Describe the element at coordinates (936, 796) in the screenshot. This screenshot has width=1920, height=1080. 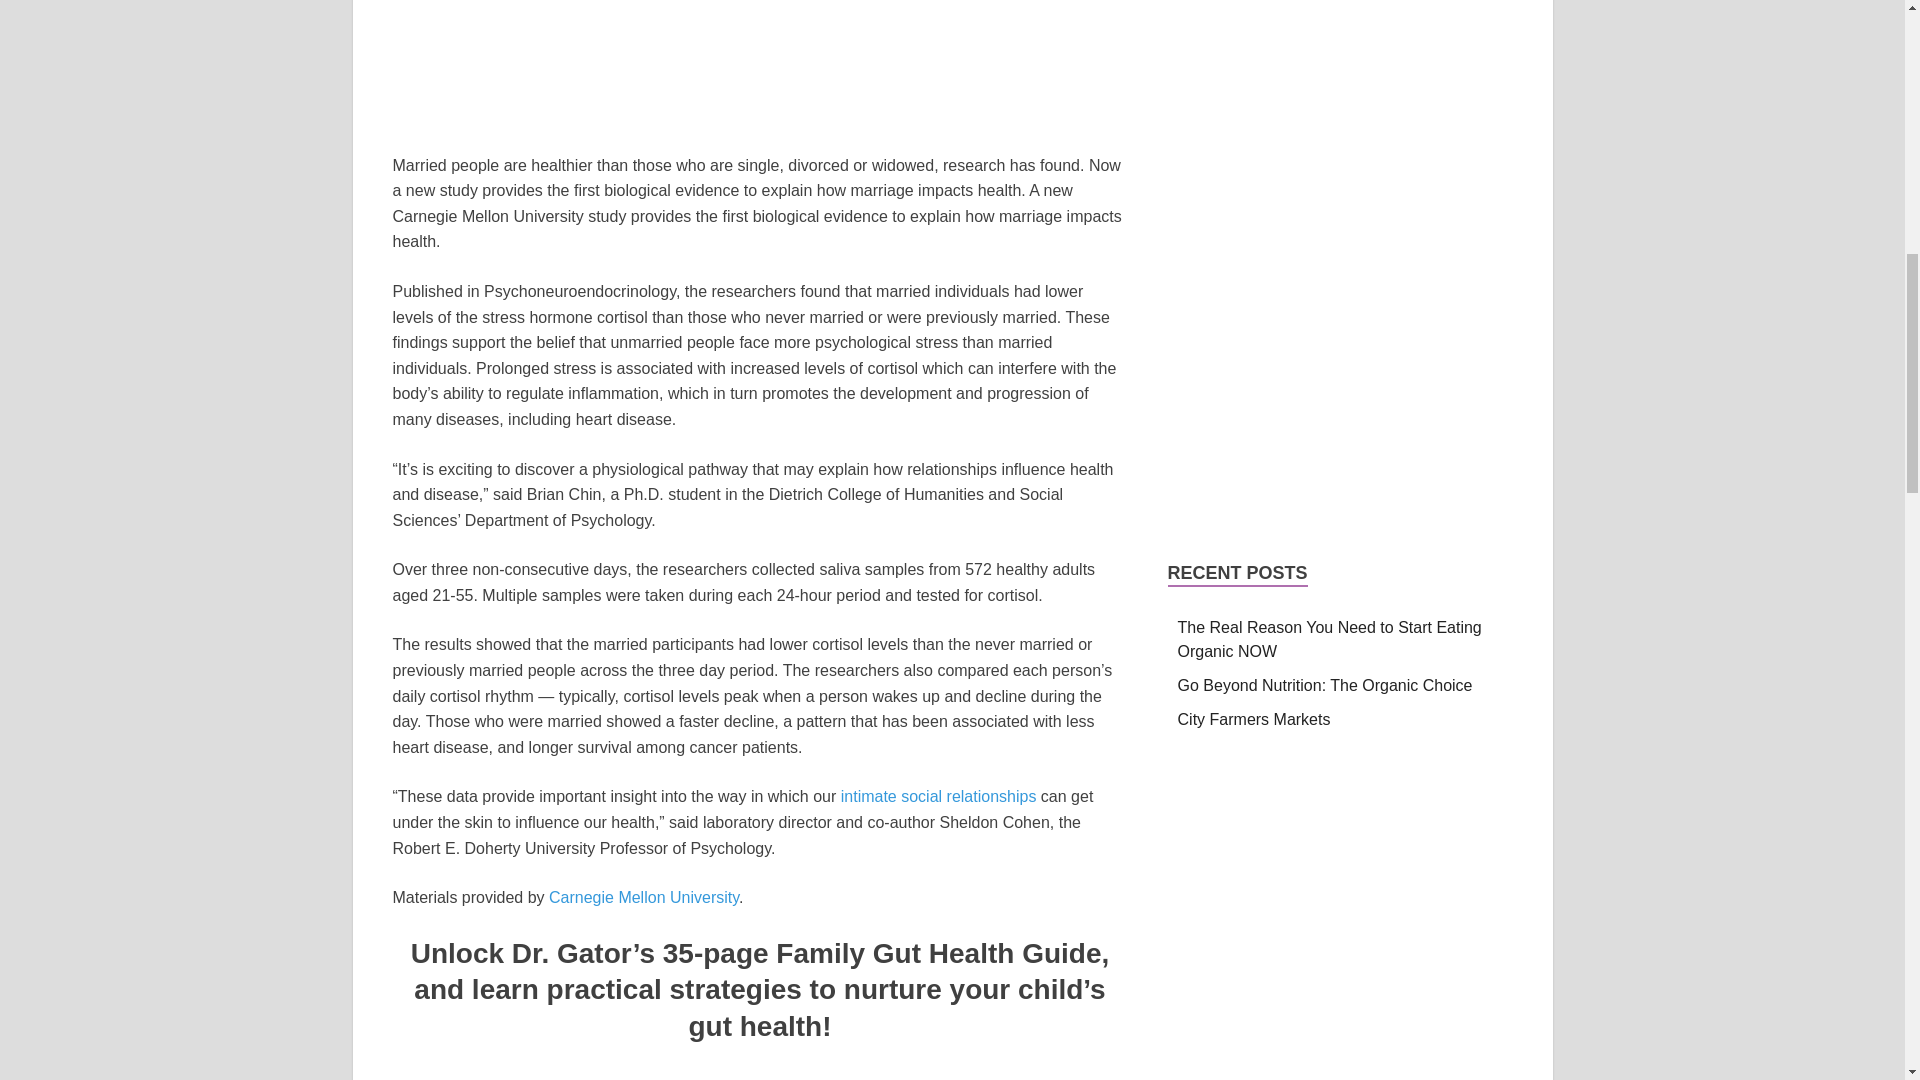
I see `intimate social relationships` at that location.